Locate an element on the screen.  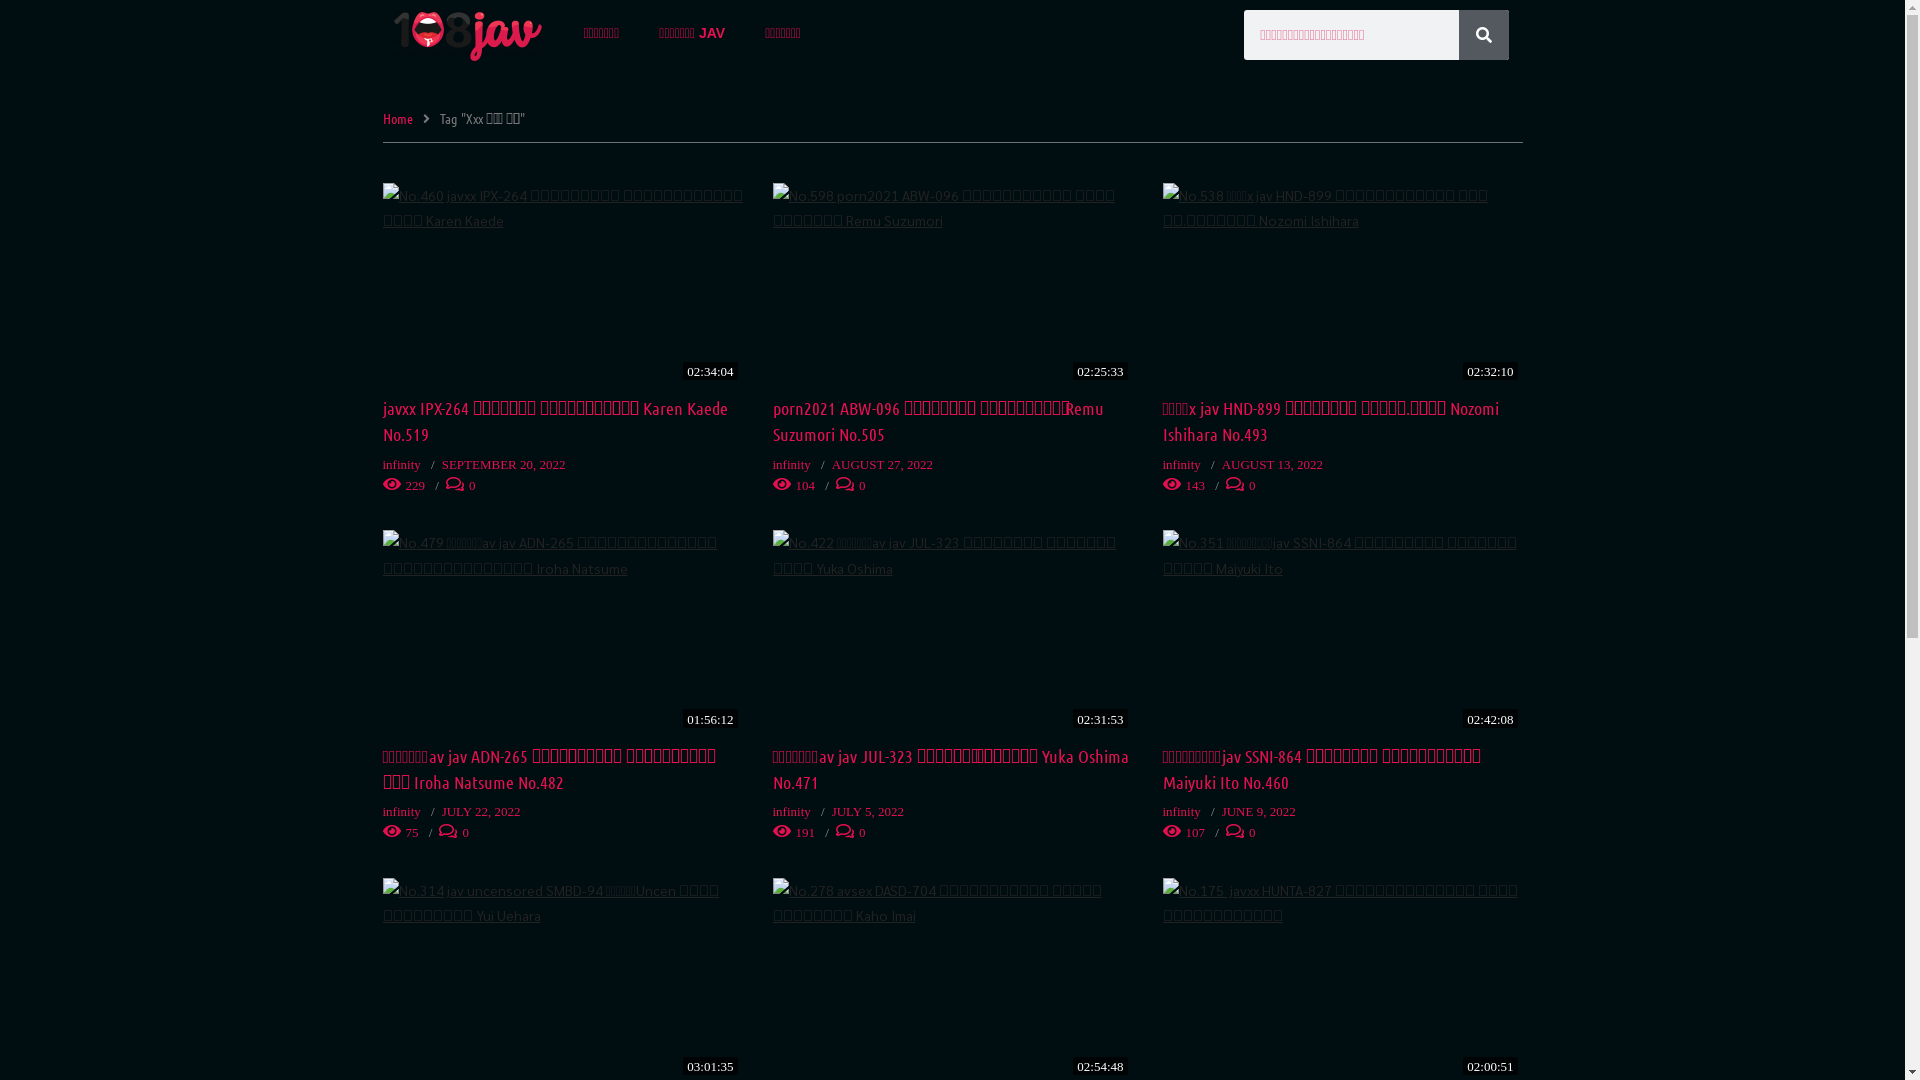
infinity is located at coordinates (791, 812).